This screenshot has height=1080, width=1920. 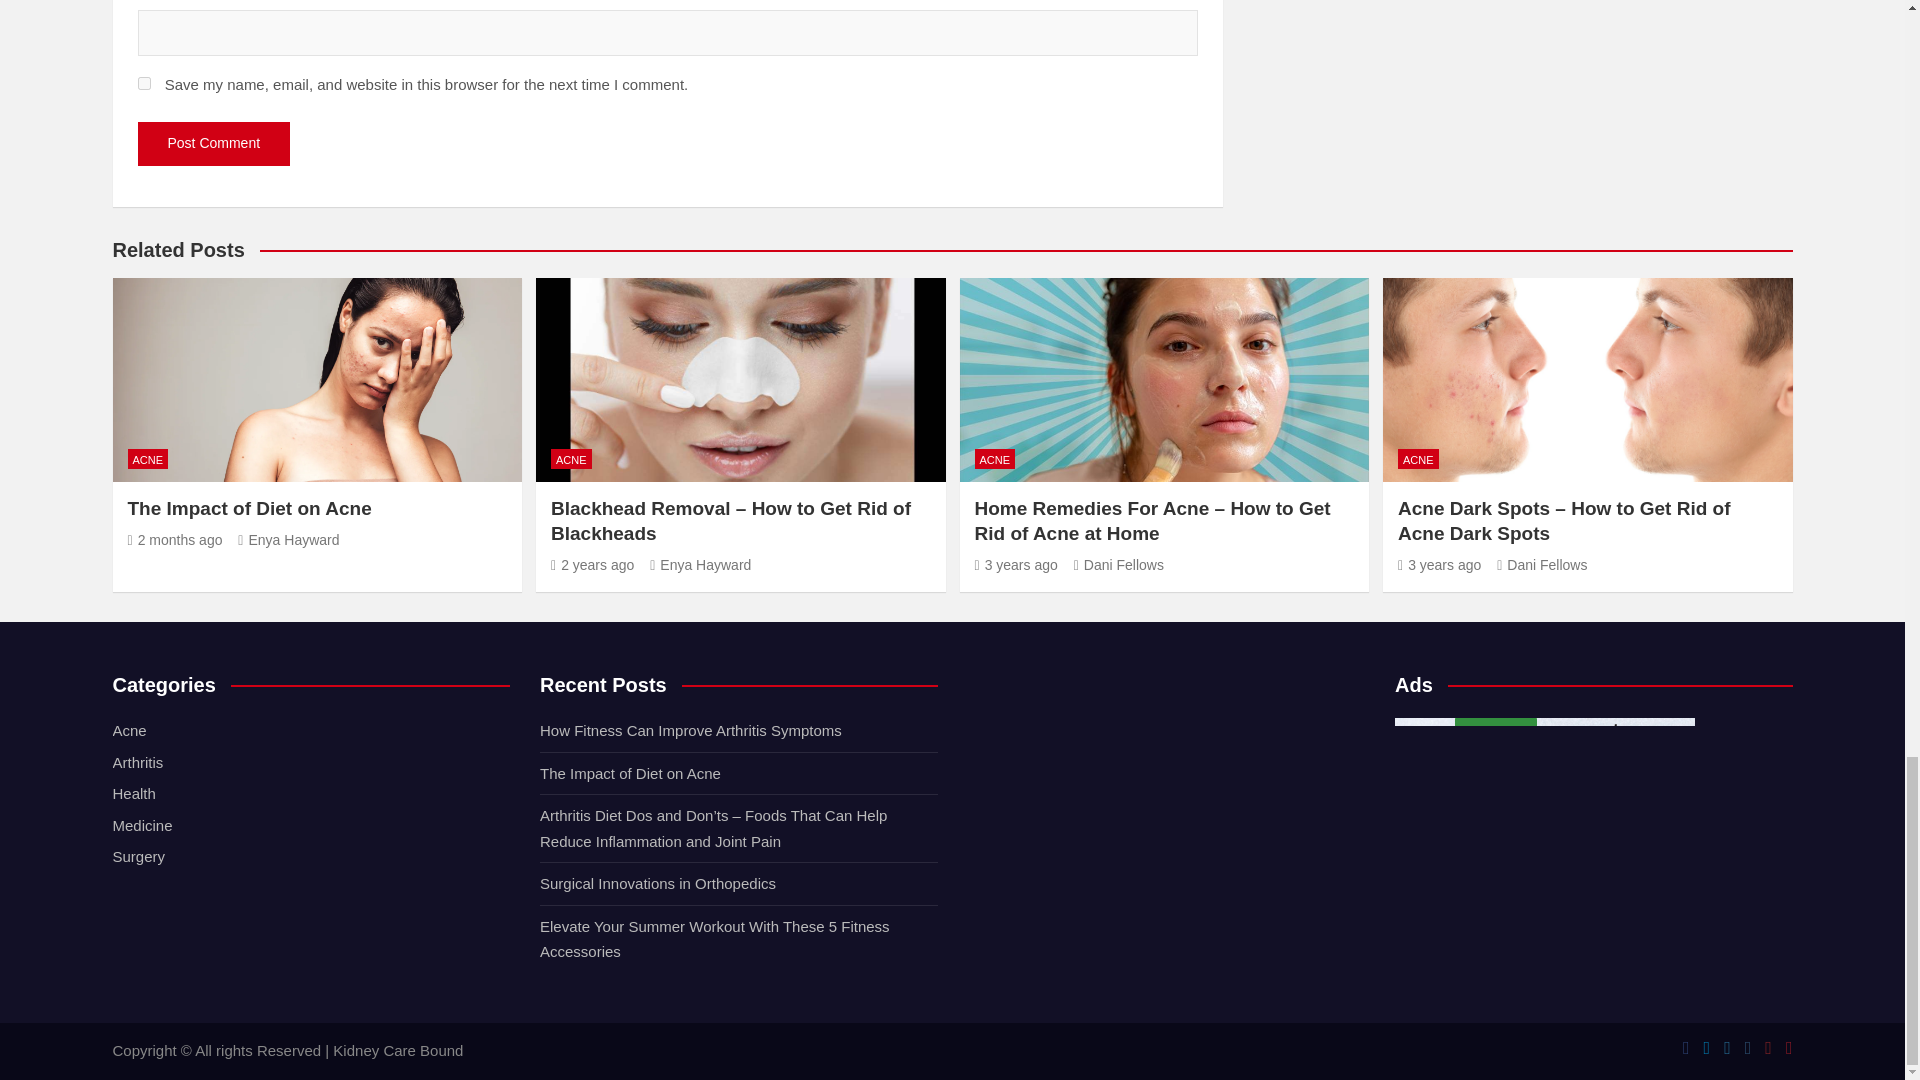 What do you see at coordinates (214, 144) in the screenshot?
I see `Post Comment` at bounding box center [214, 144].